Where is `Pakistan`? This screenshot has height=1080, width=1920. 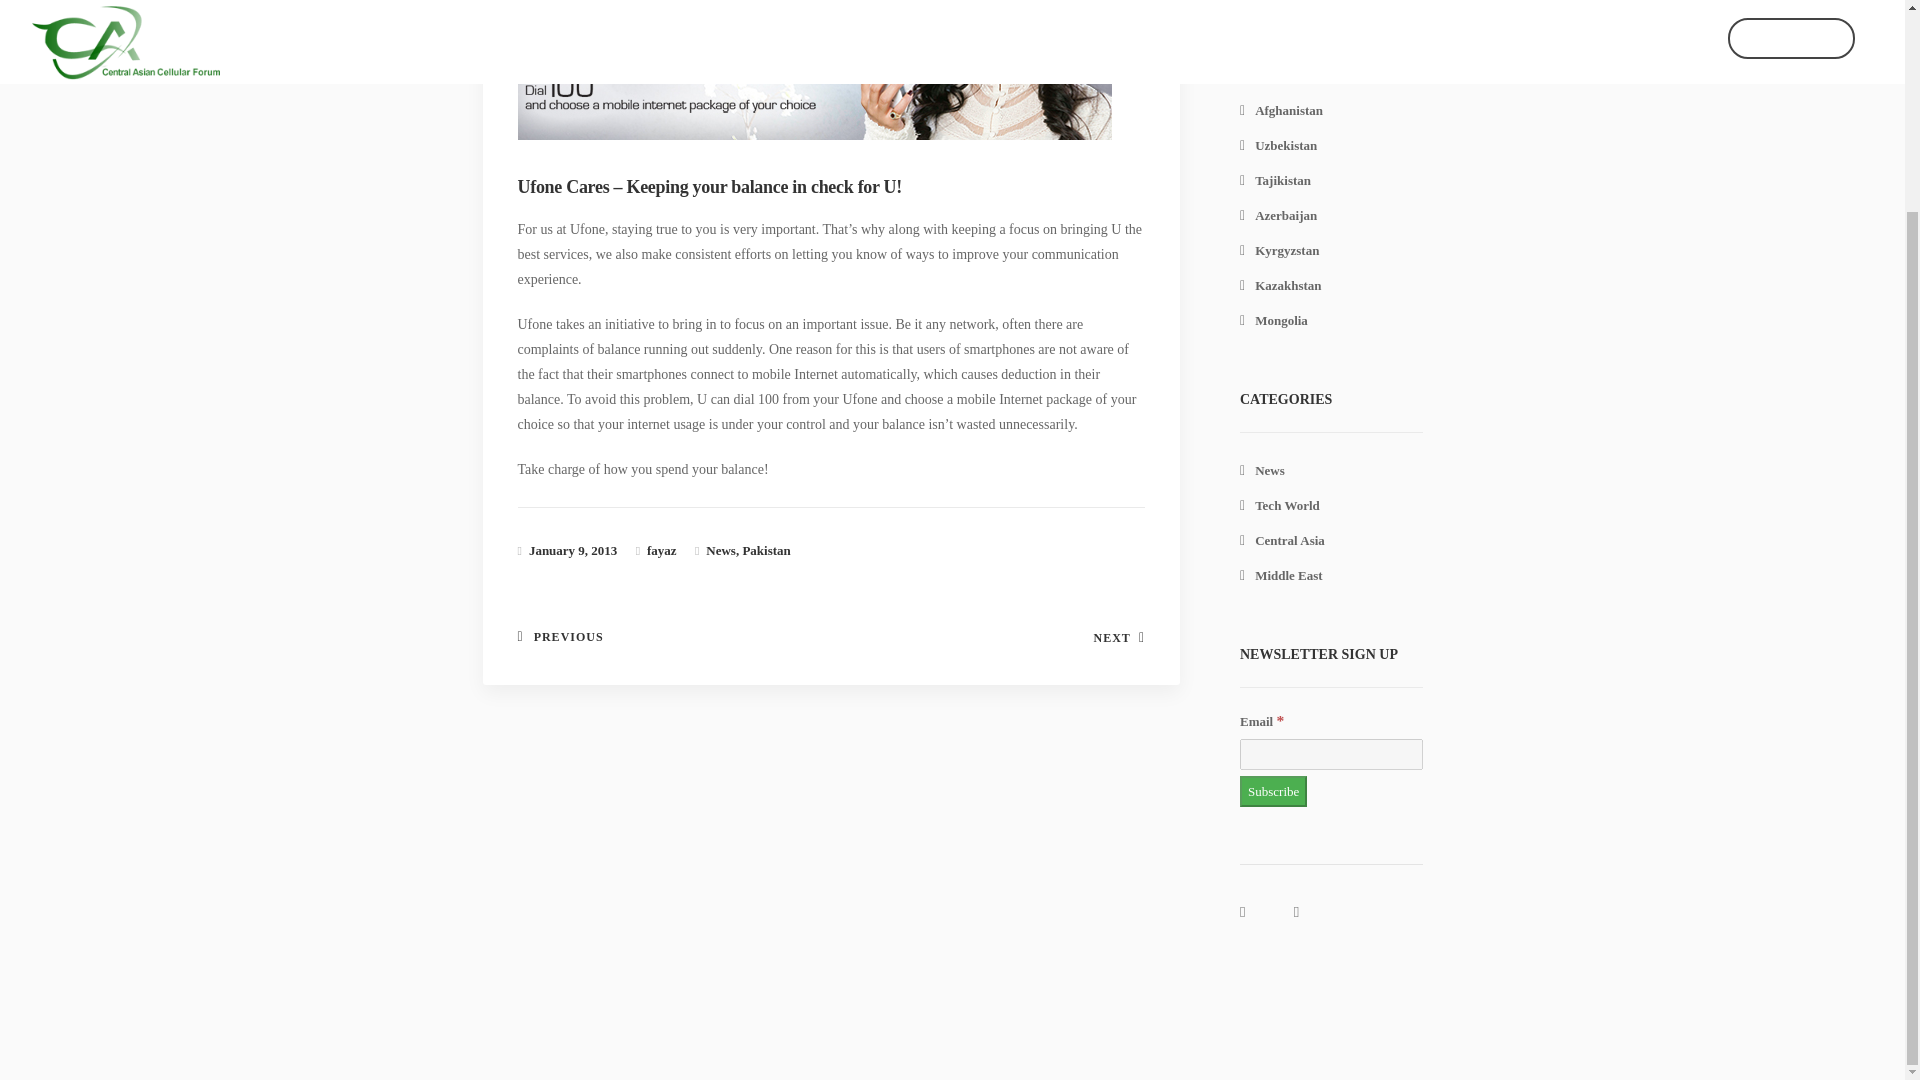 Pakistan is located at coordinates (1272, 76).